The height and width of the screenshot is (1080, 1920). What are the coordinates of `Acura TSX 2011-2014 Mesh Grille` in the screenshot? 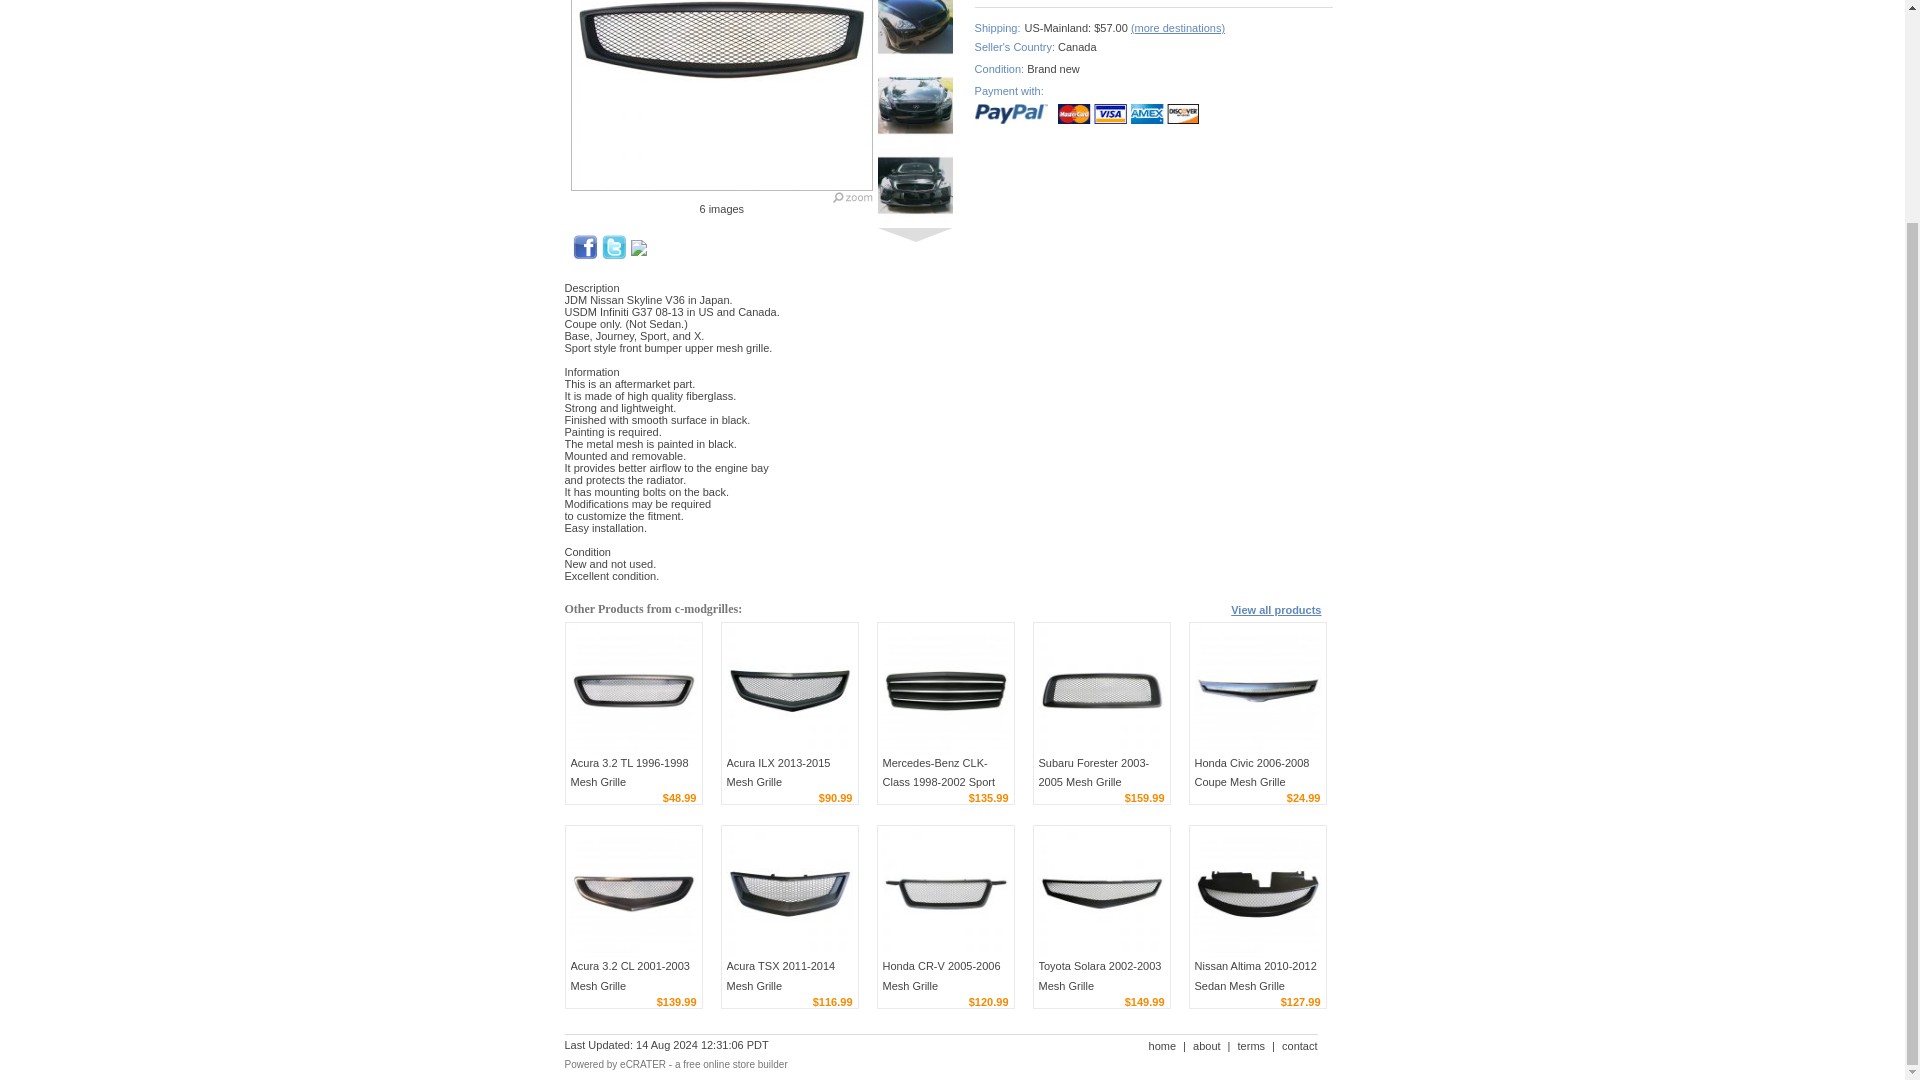 It's located at (780, 976).